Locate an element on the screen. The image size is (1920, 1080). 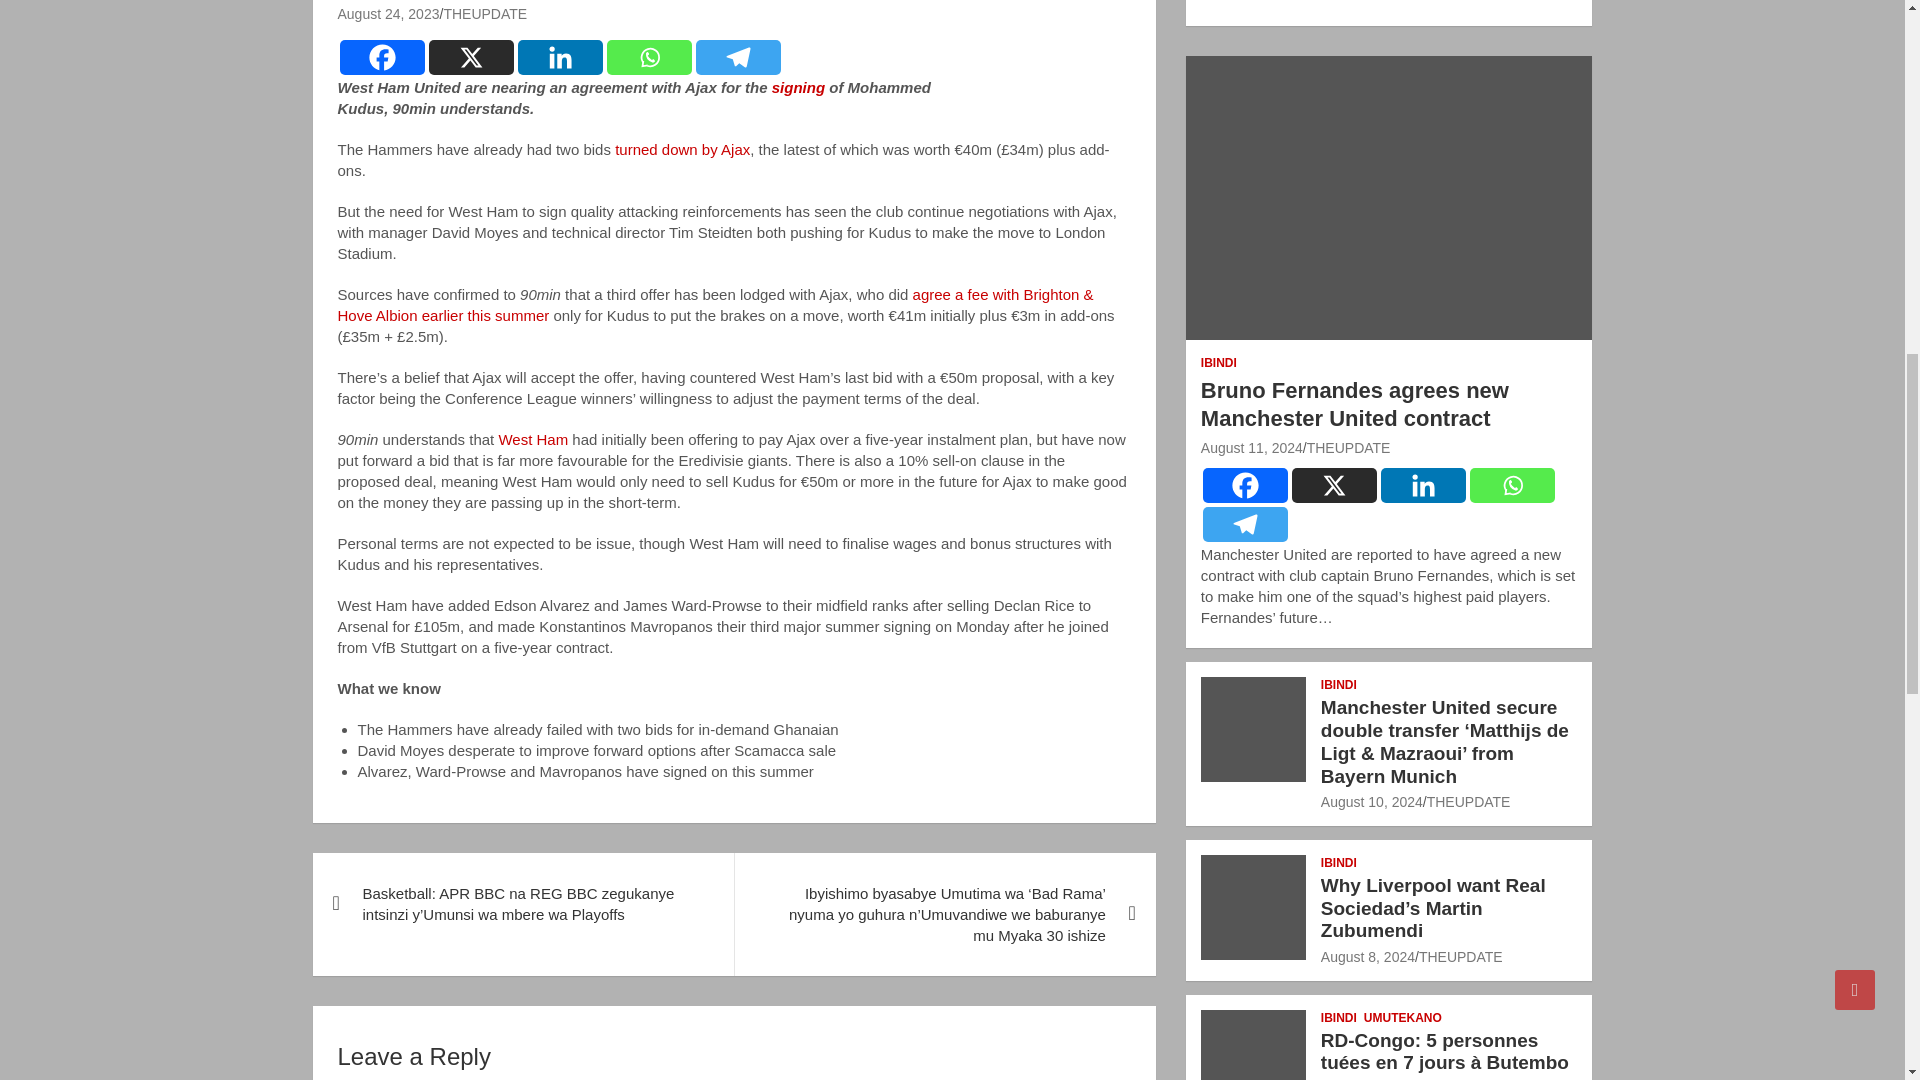
X is located at coordinates (1334, 485).